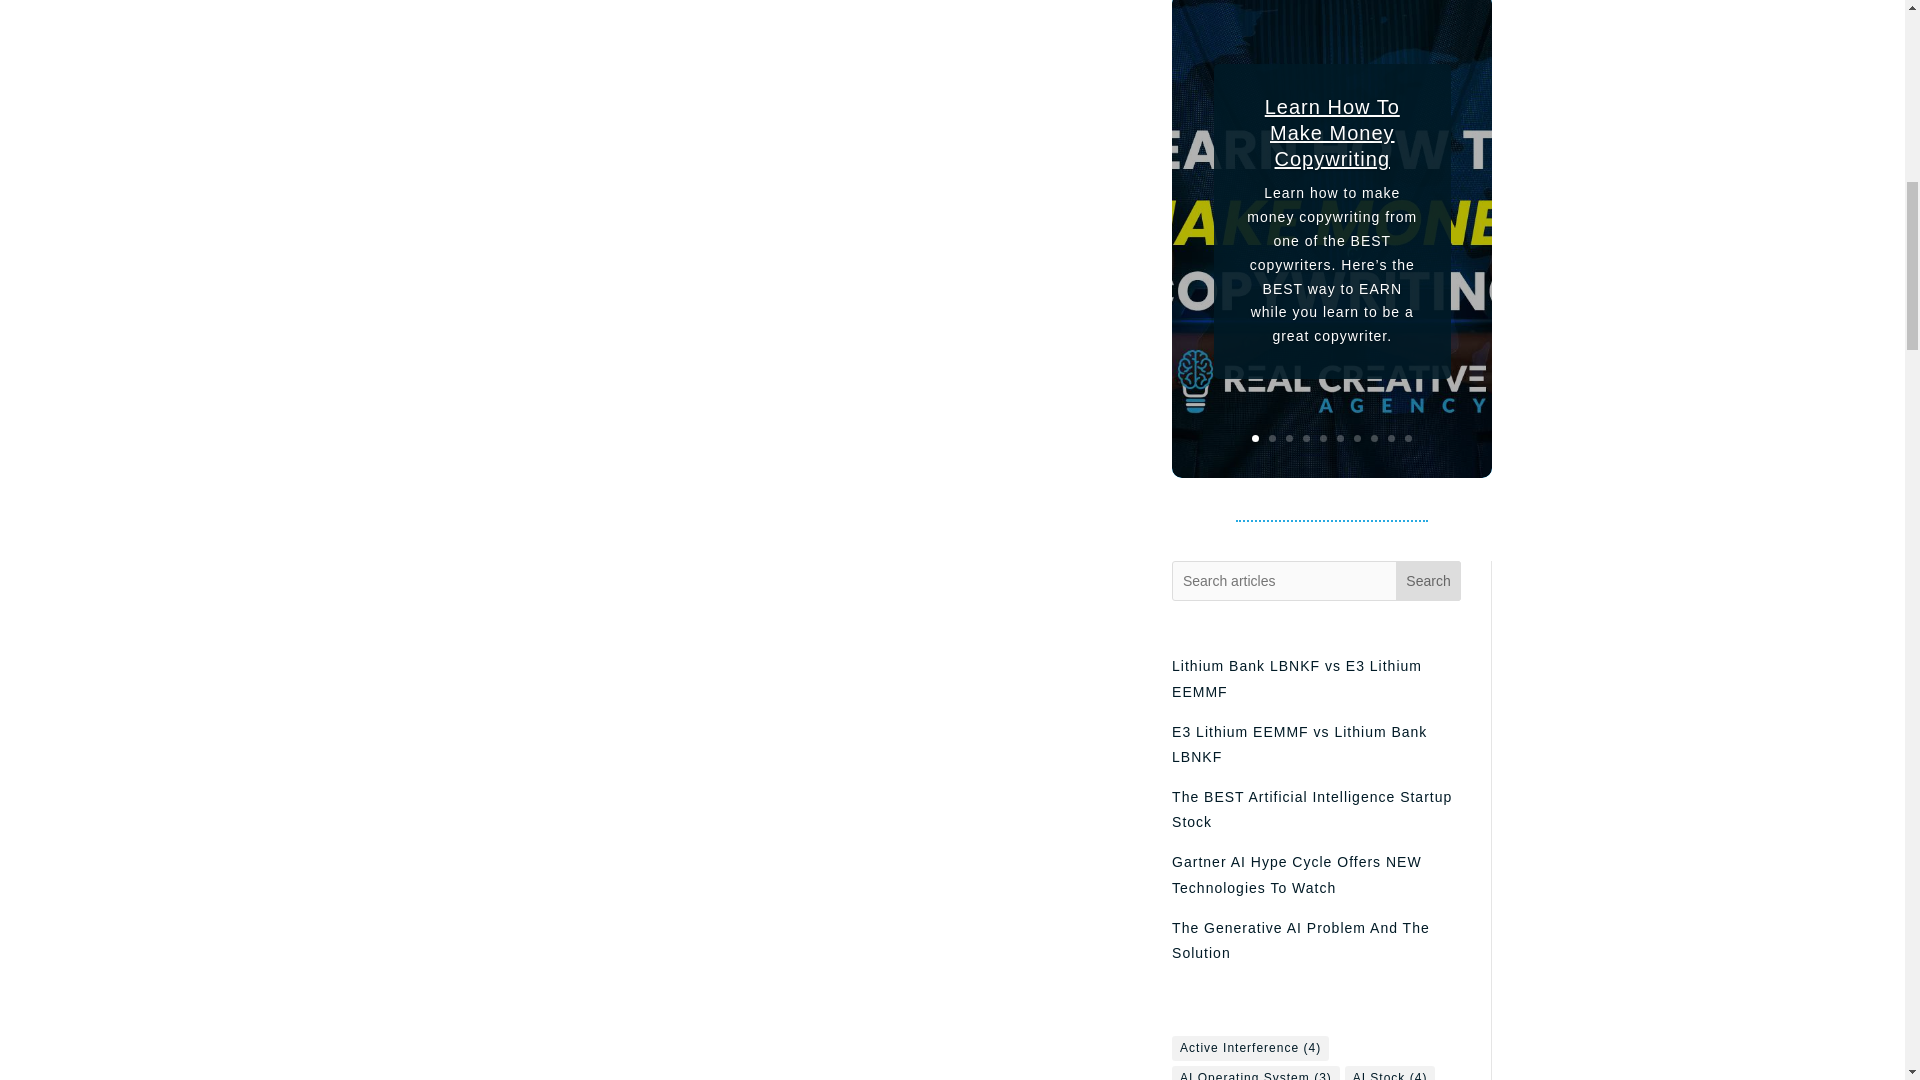 Image resolution: width=1920 pixels, height=1080 pixels. What do you see at coordinates (1332, 145) in the screenshot?
I see `Learn How To Make Money Copywriting` at bounding box center [1332, 145].